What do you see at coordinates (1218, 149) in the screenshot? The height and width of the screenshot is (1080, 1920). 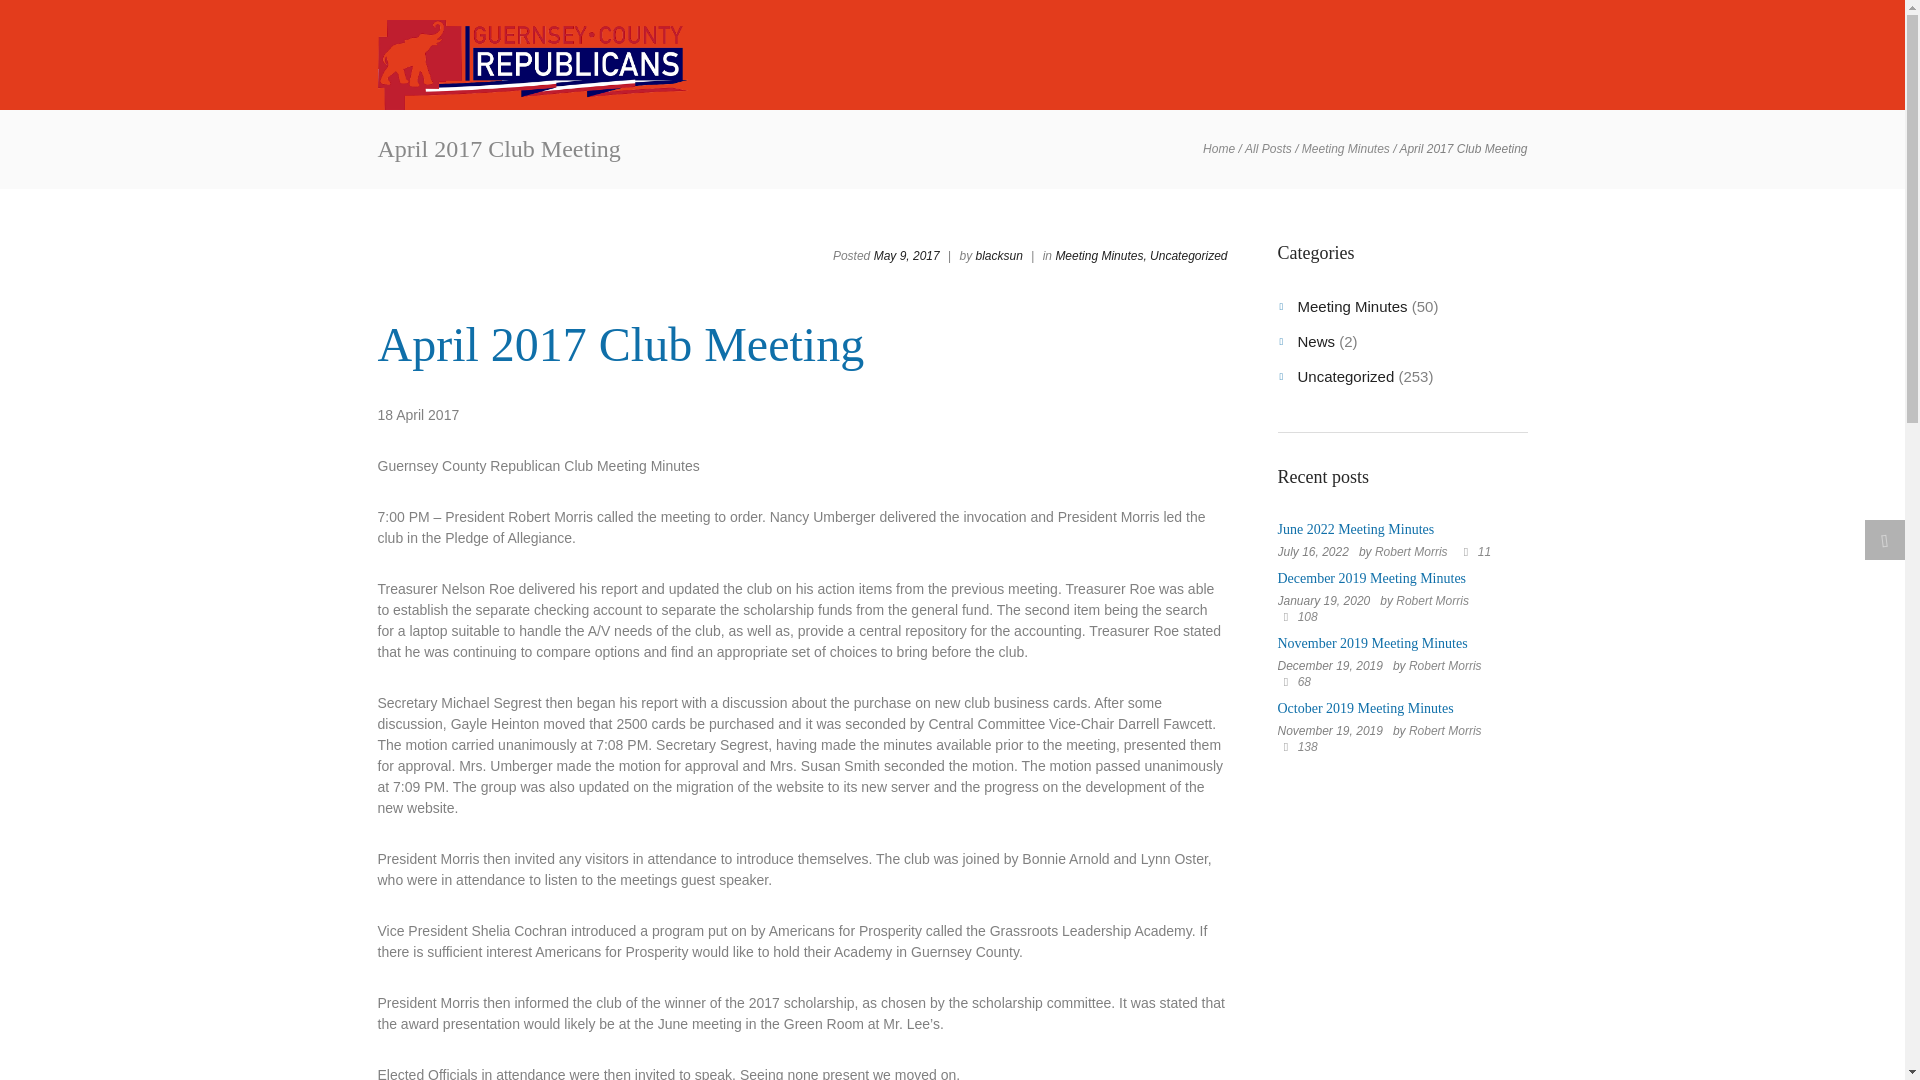 I see `Home` at bounding box center [1218, 149].